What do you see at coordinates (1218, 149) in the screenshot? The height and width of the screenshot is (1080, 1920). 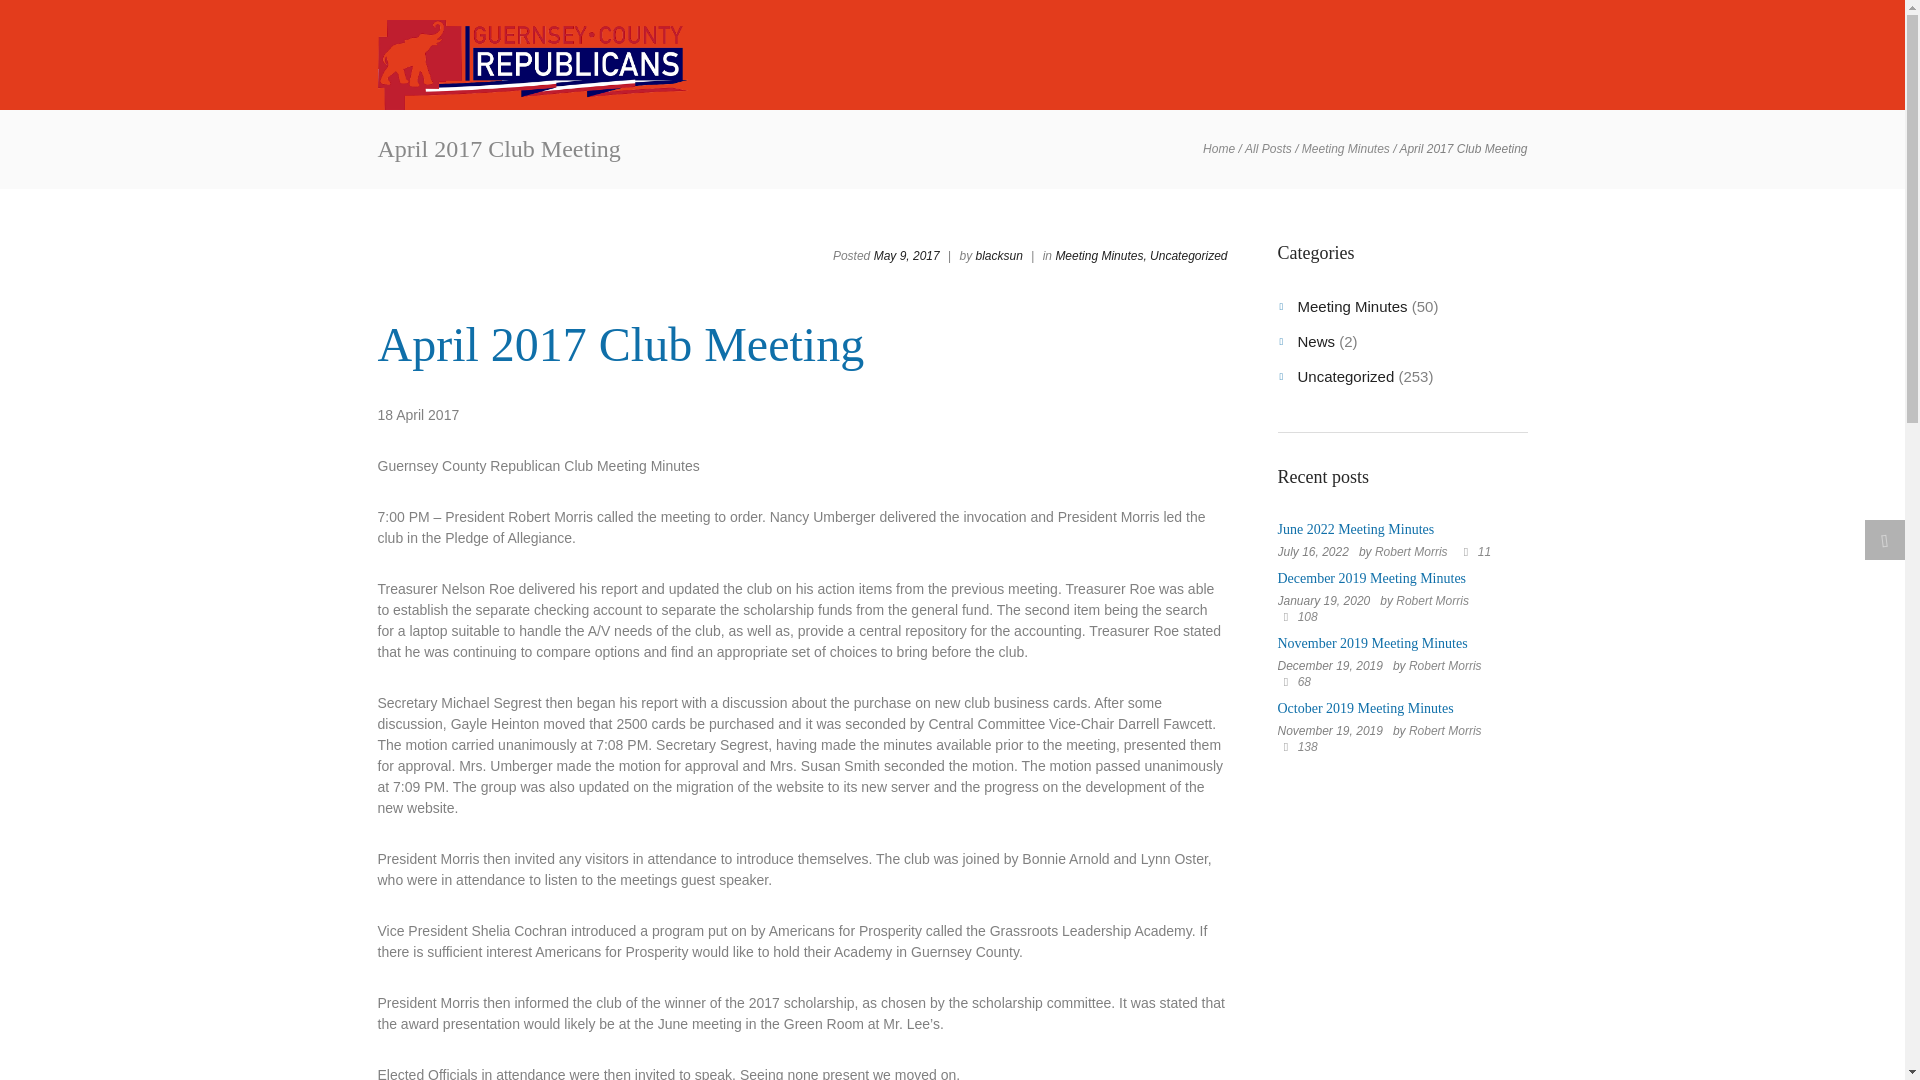 I see `Home` at bounding box center [1218, 149].